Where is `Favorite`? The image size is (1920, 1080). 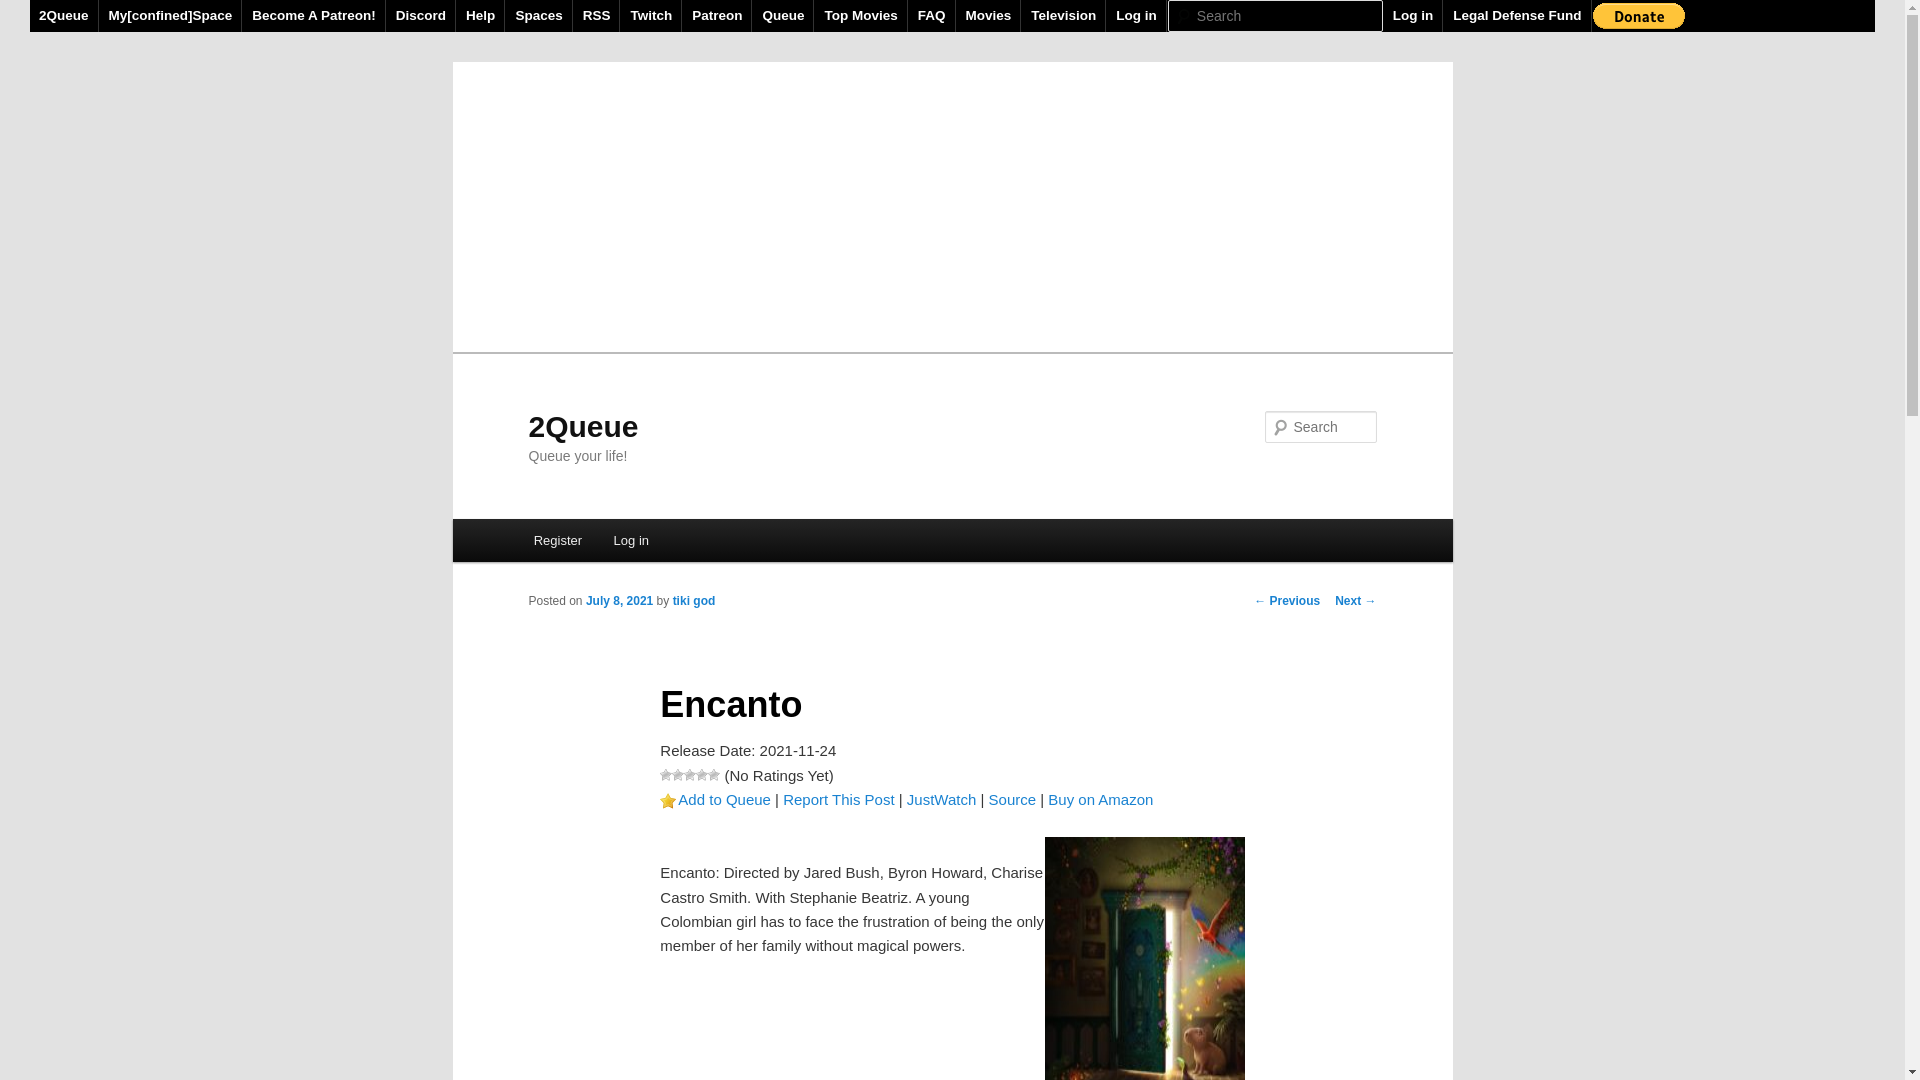 Favorite is located at coordinates (668, 801).